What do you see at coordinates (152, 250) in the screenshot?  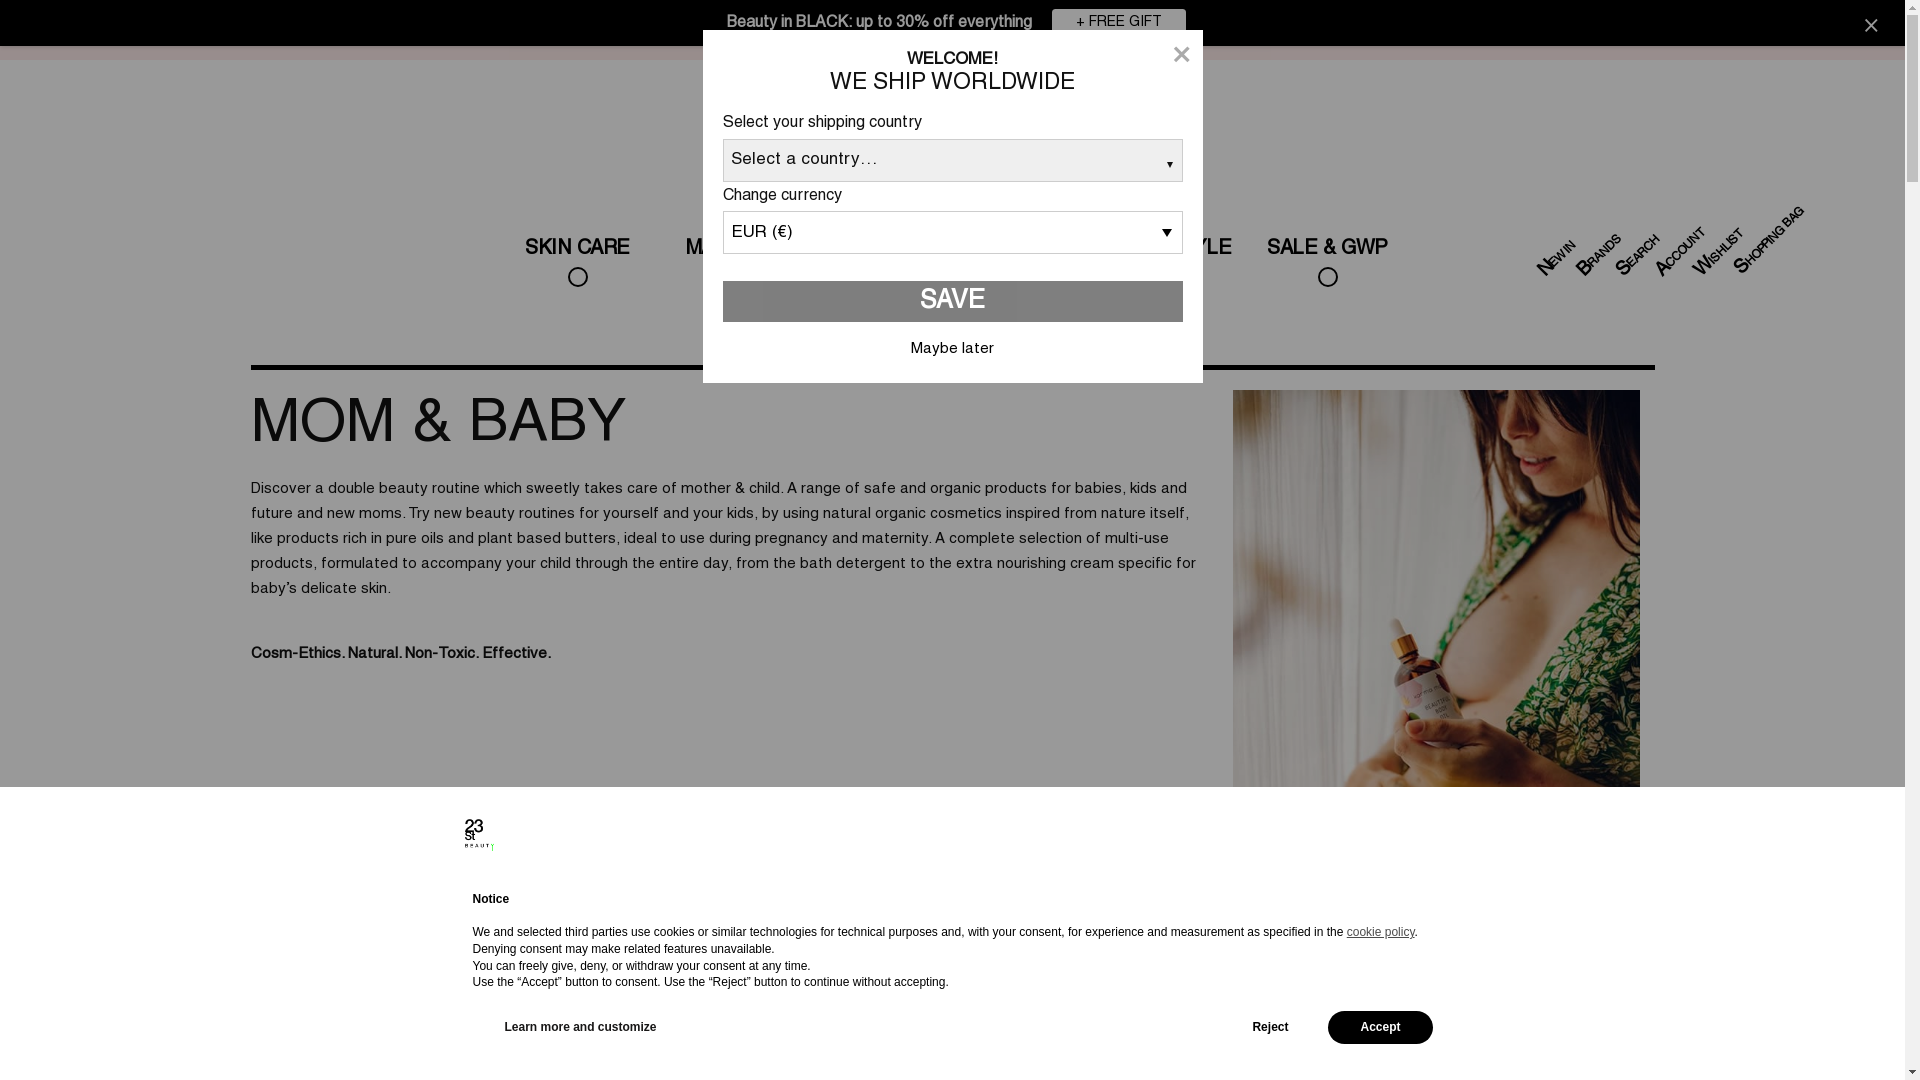 I see `BATH & BODY` at bounding box center [152, 250].